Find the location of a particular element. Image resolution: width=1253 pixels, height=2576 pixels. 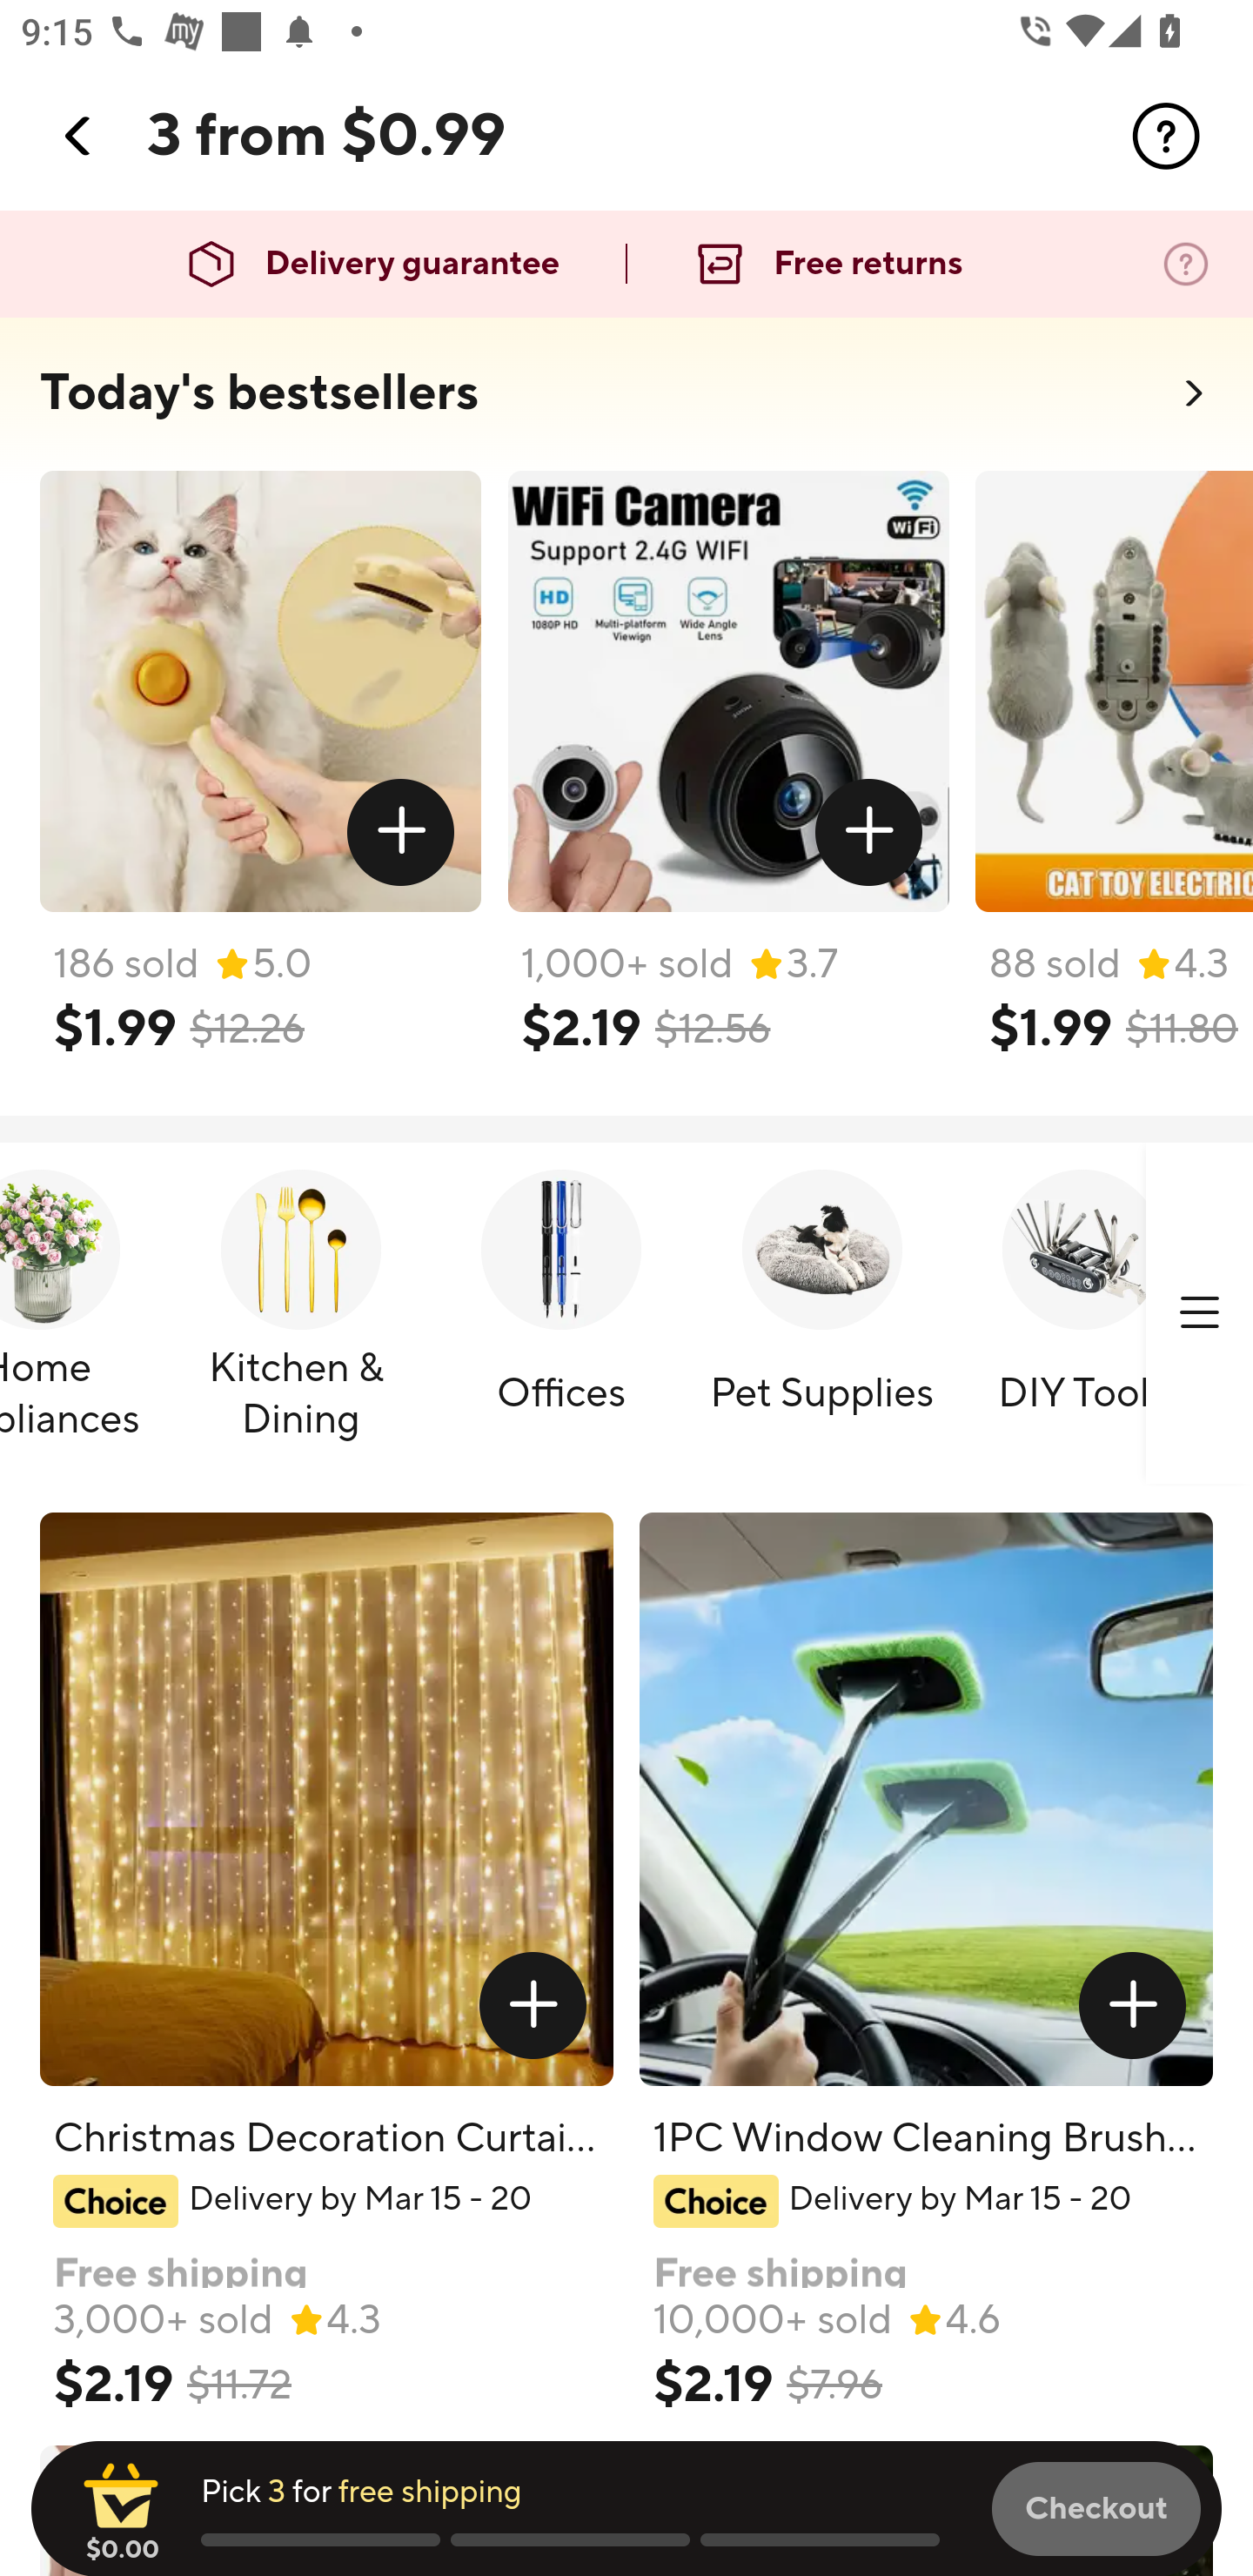

 is located at coordinates (1133, 2005).